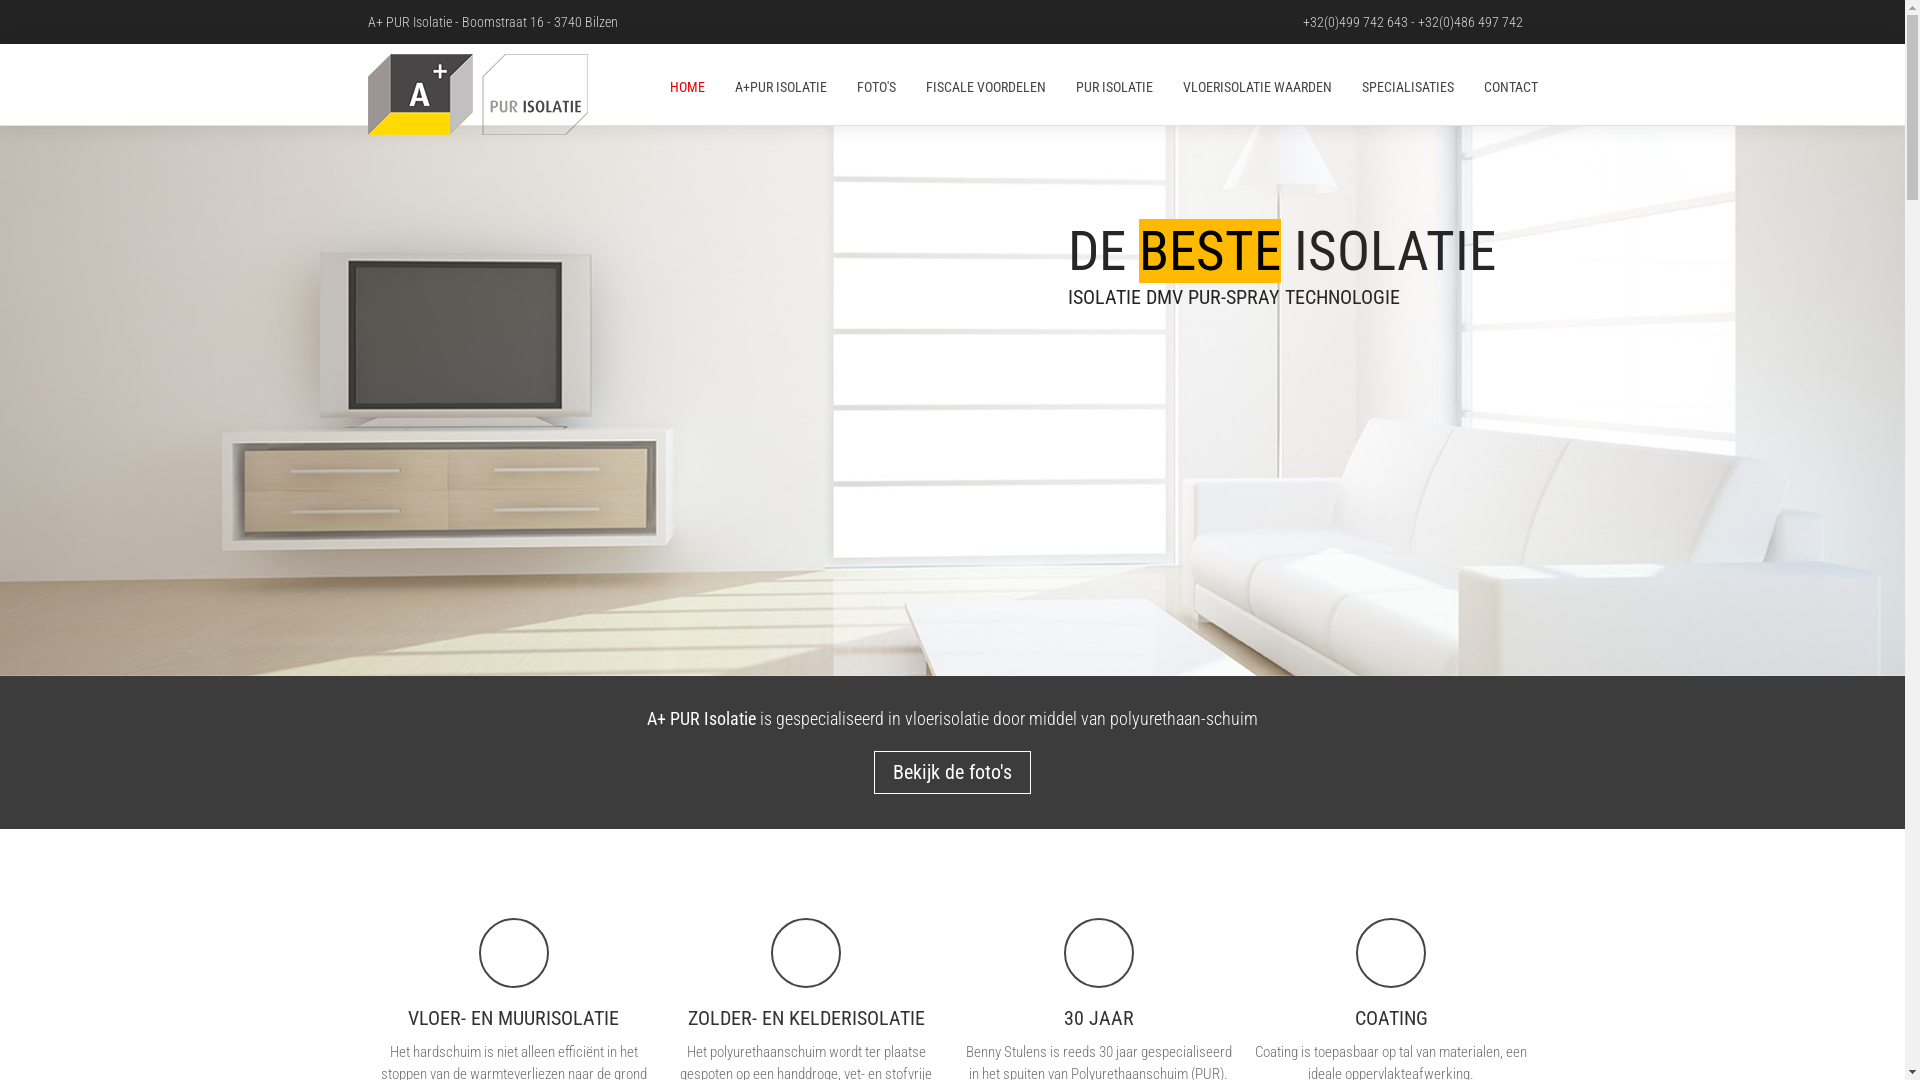 This screenshot has height=1080, width=1920. Describe the element at coordinates (1407, 85) in the screenshot. I see `SPECIALISATIES` at that location.